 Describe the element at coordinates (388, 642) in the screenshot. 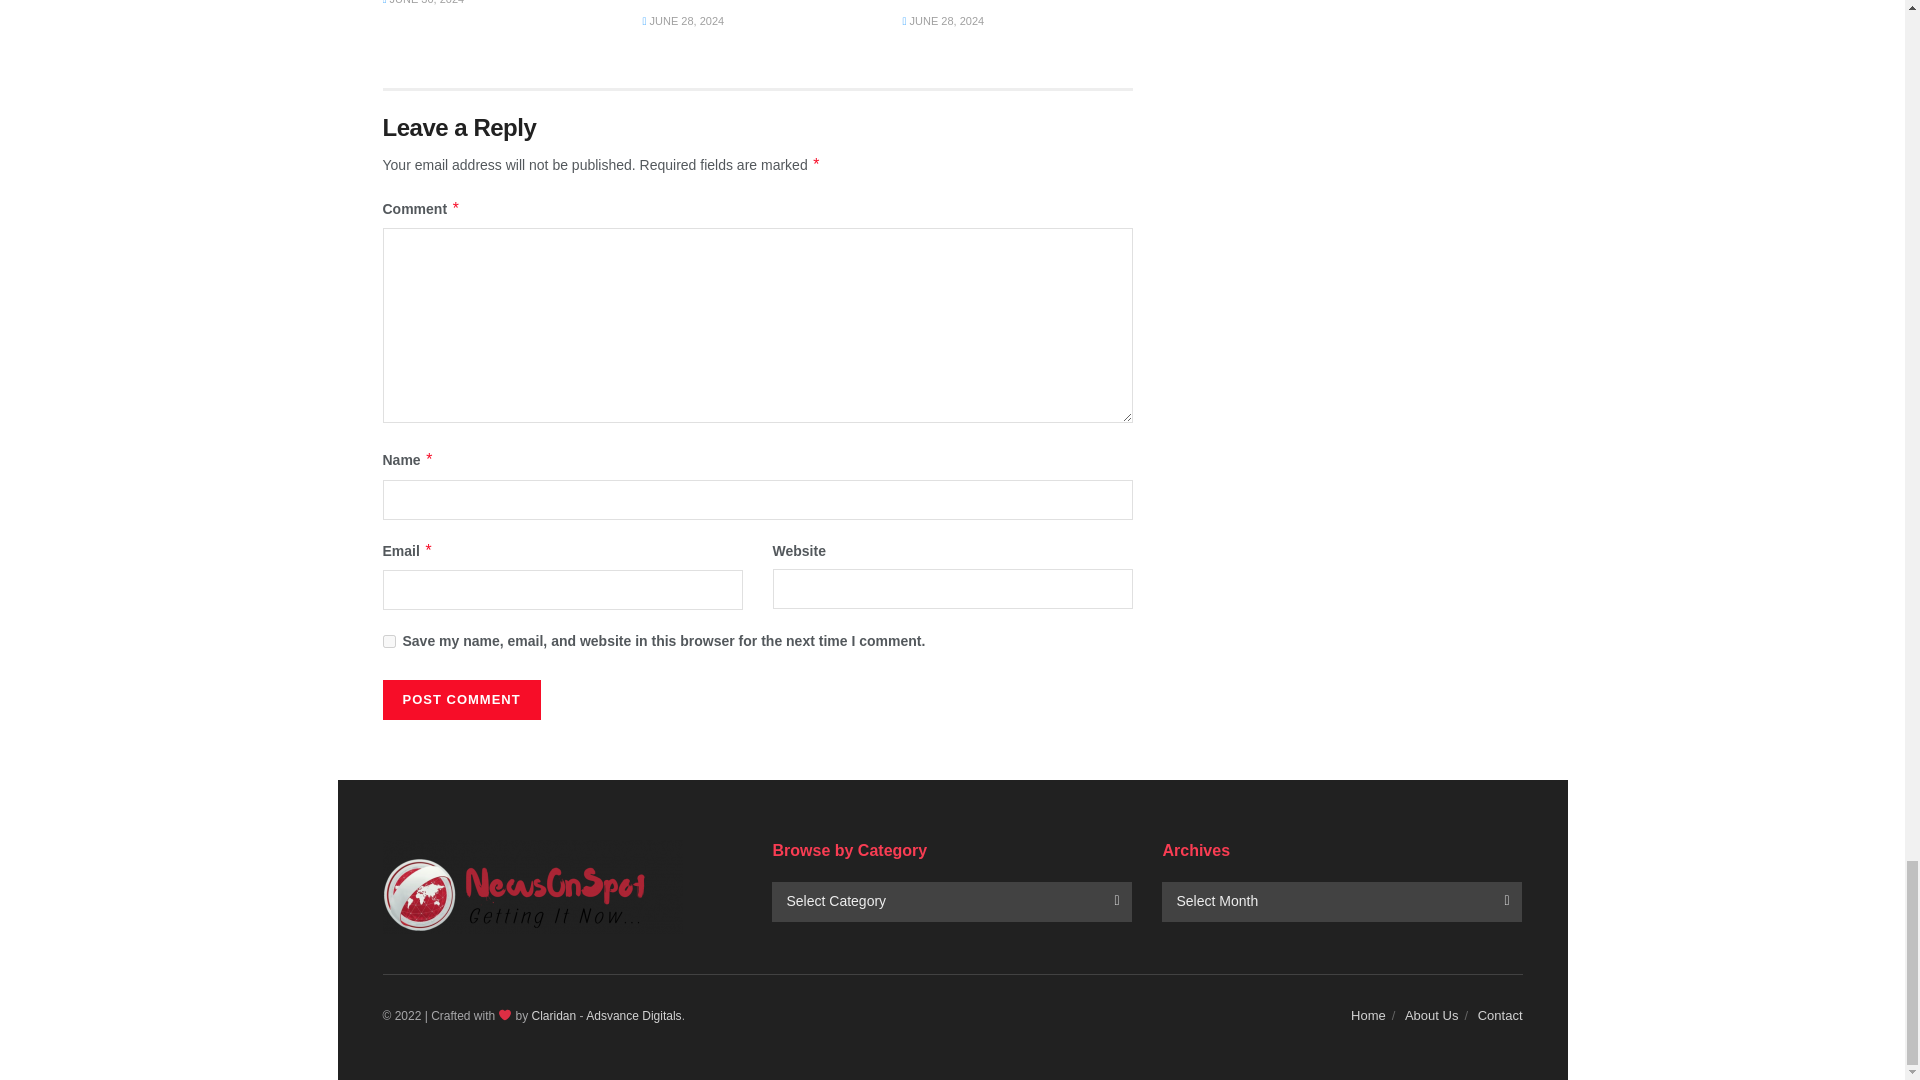

I see `yes` at that location.